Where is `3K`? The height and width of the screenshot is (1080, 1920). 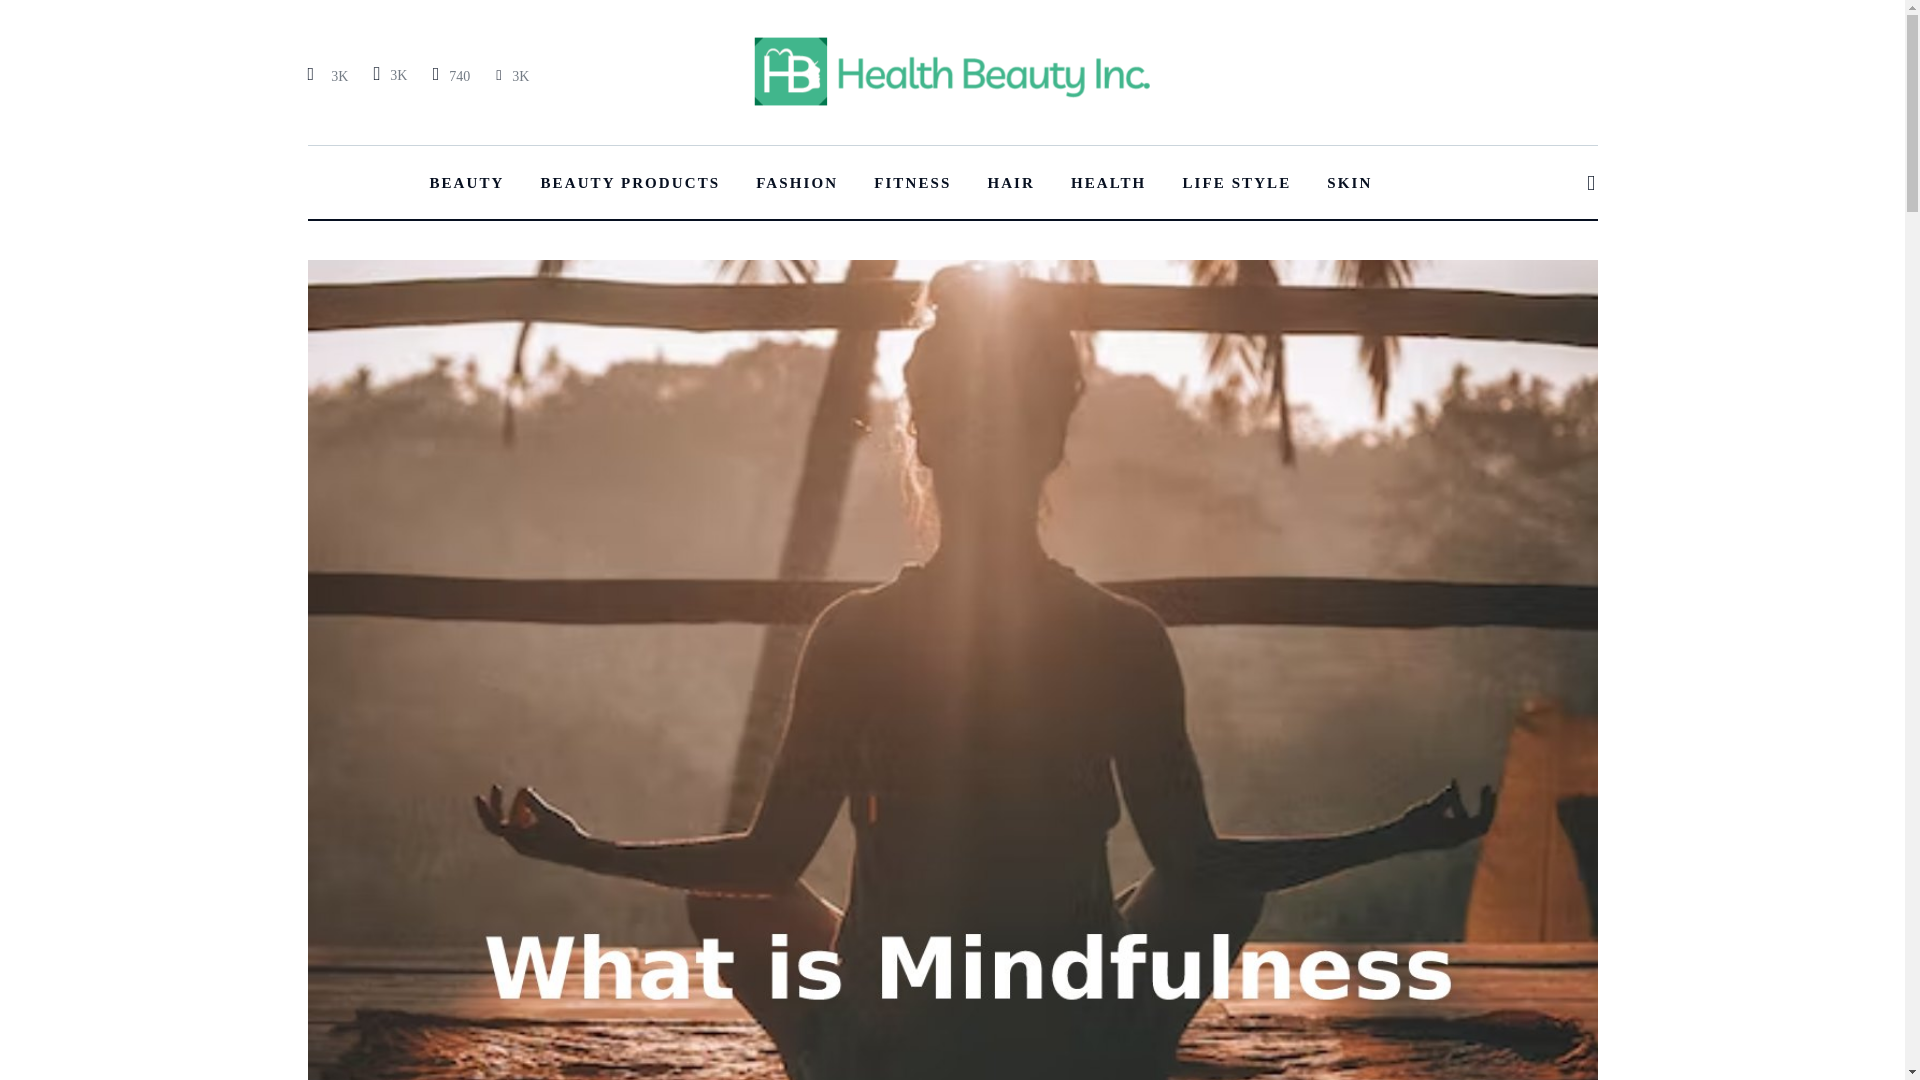
3K is located at coordinates (389, 74).